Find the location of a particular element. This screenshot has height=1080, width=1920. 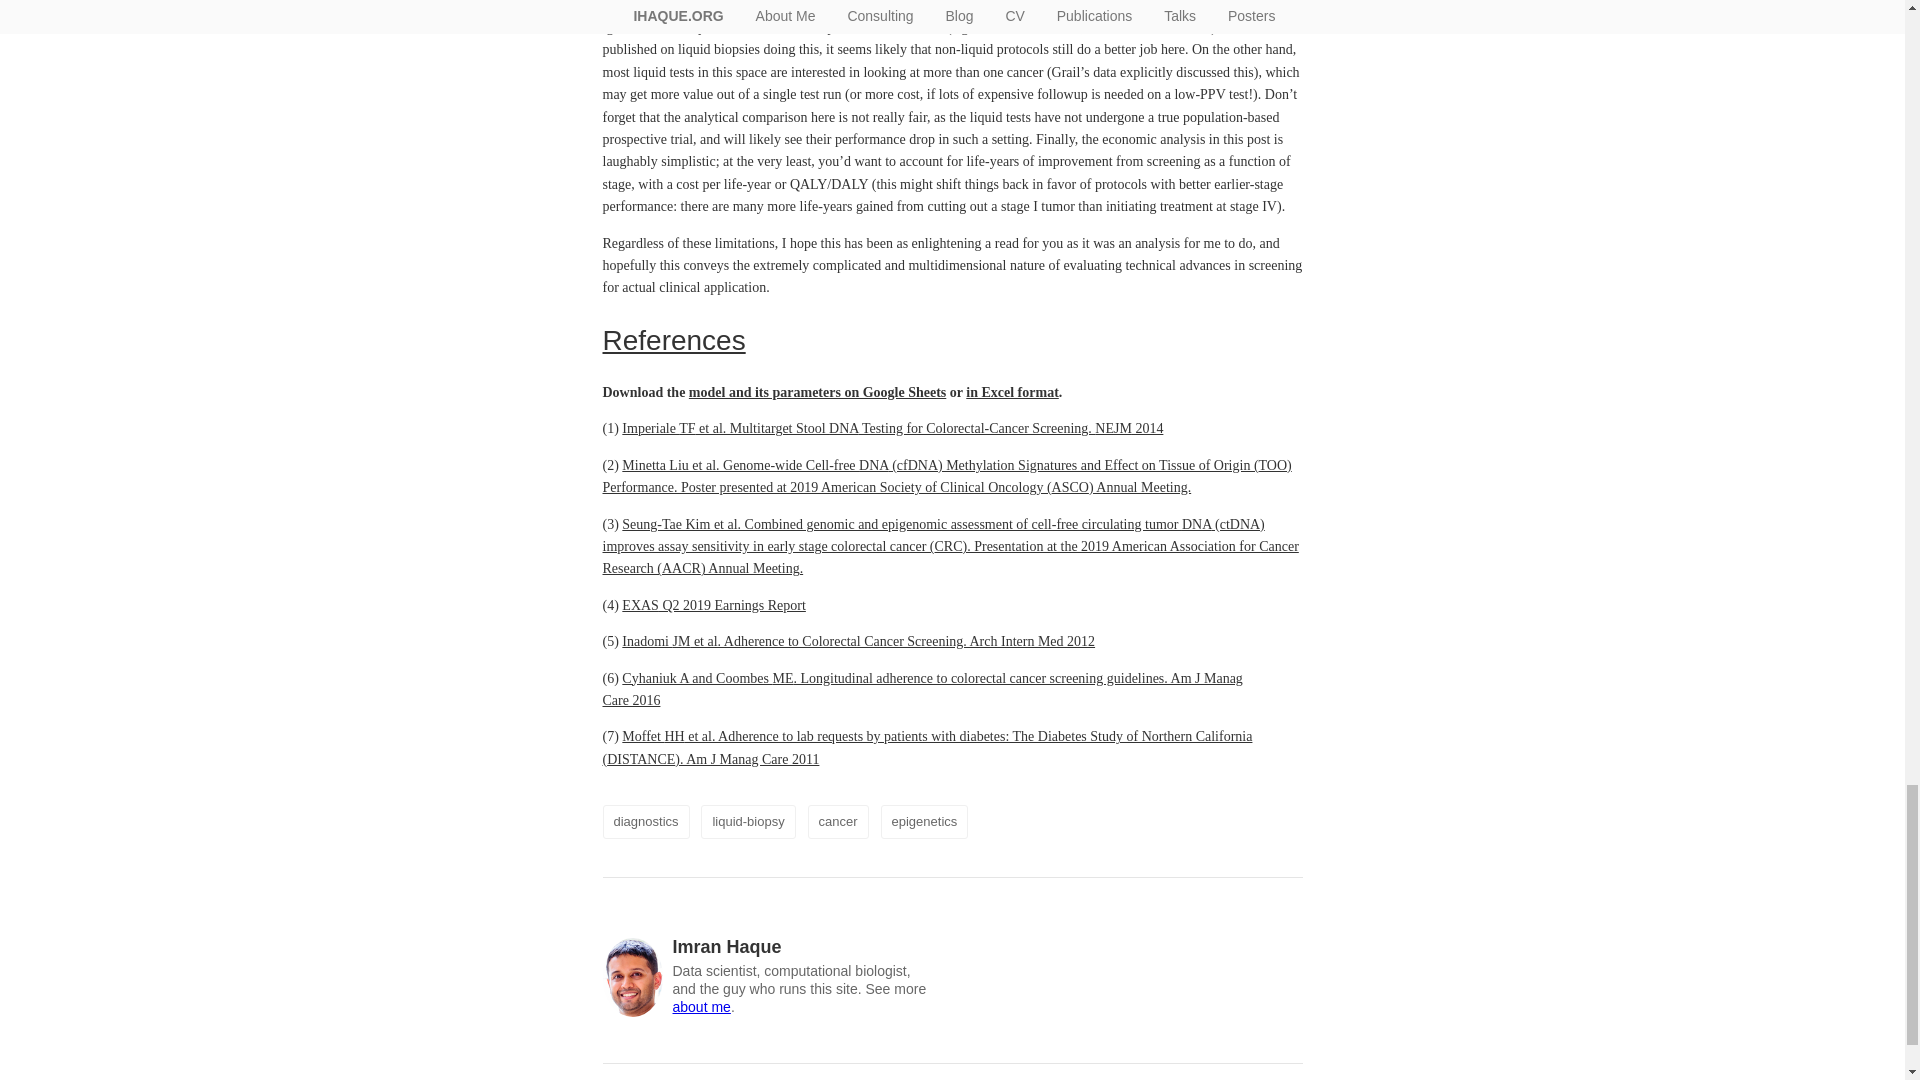

cancer is located at coordinates (838, 822).